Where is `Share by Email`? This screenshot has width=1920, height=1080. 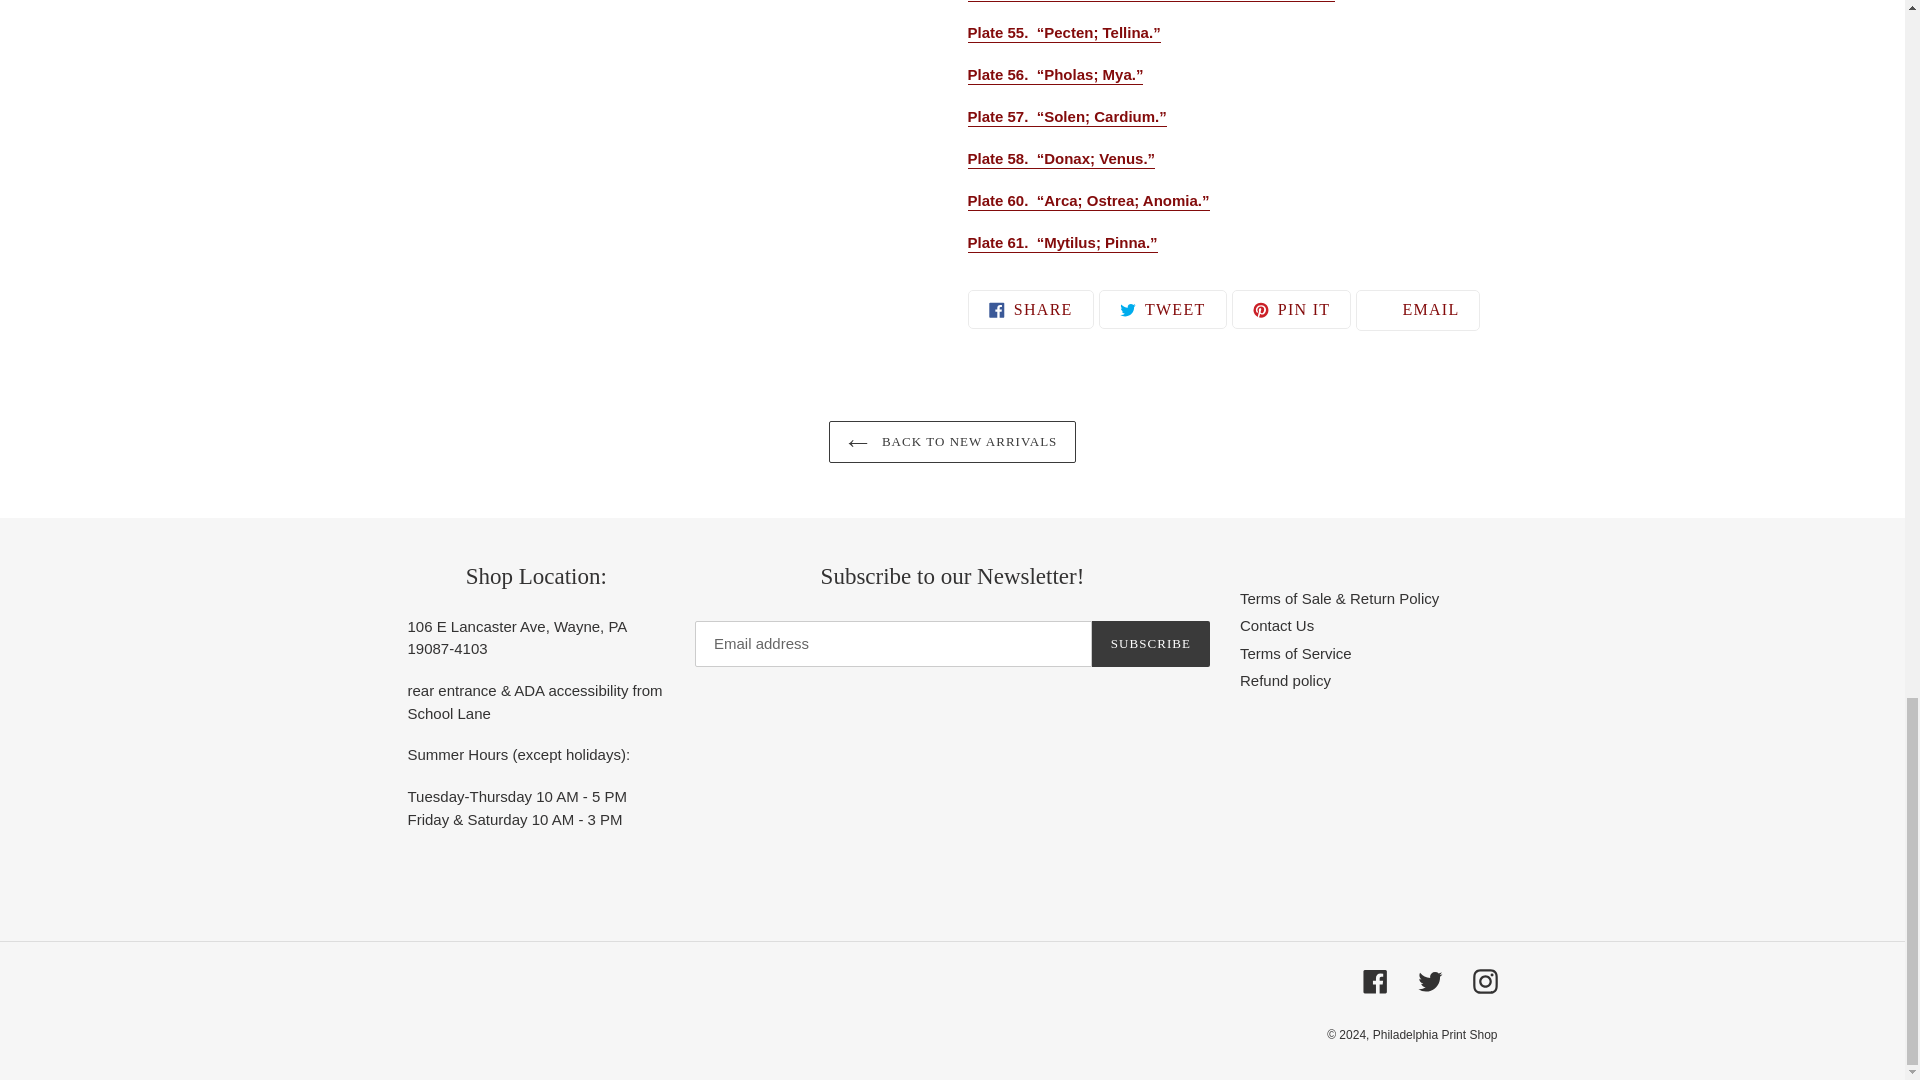 Share by Email is located at coordinates (1418, 310).